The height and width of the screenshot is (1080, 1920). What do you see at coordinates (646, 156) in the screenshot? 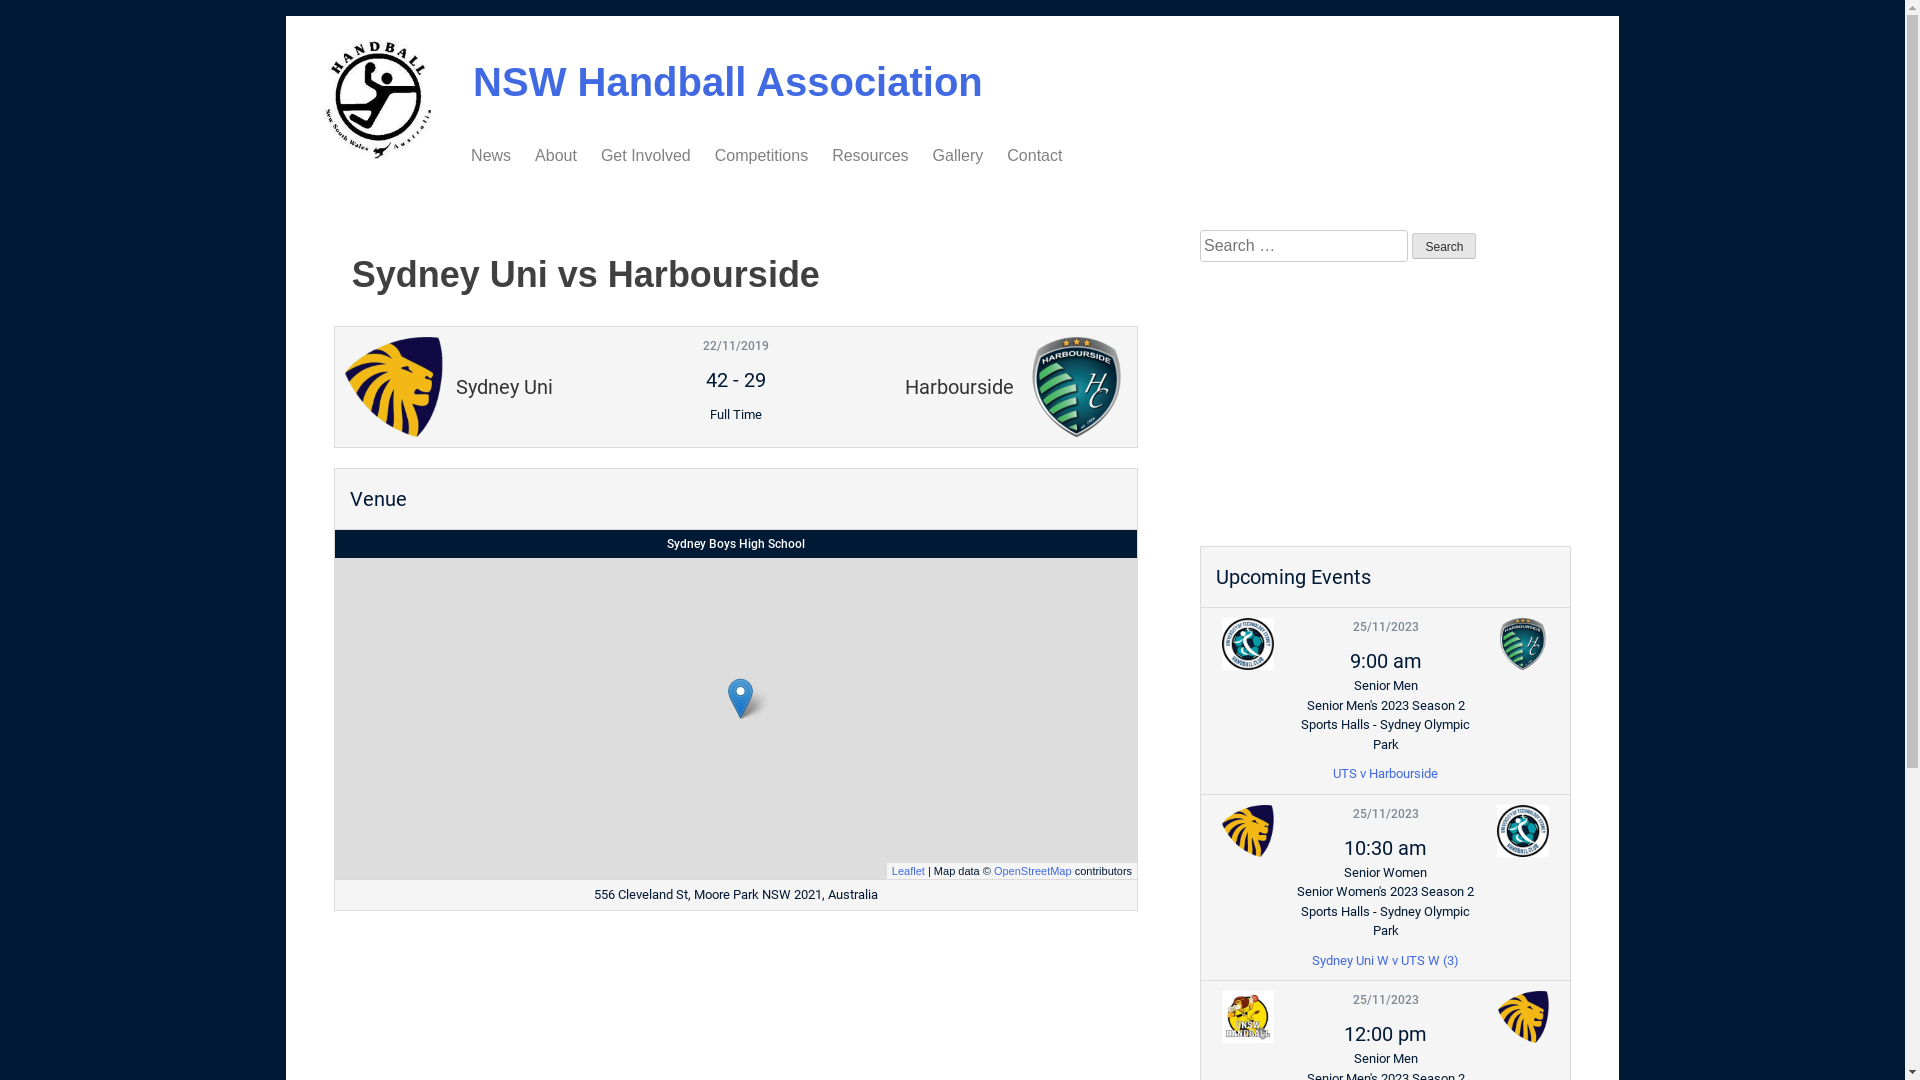
I see `Get Involved` at bounding box center [646, 156].